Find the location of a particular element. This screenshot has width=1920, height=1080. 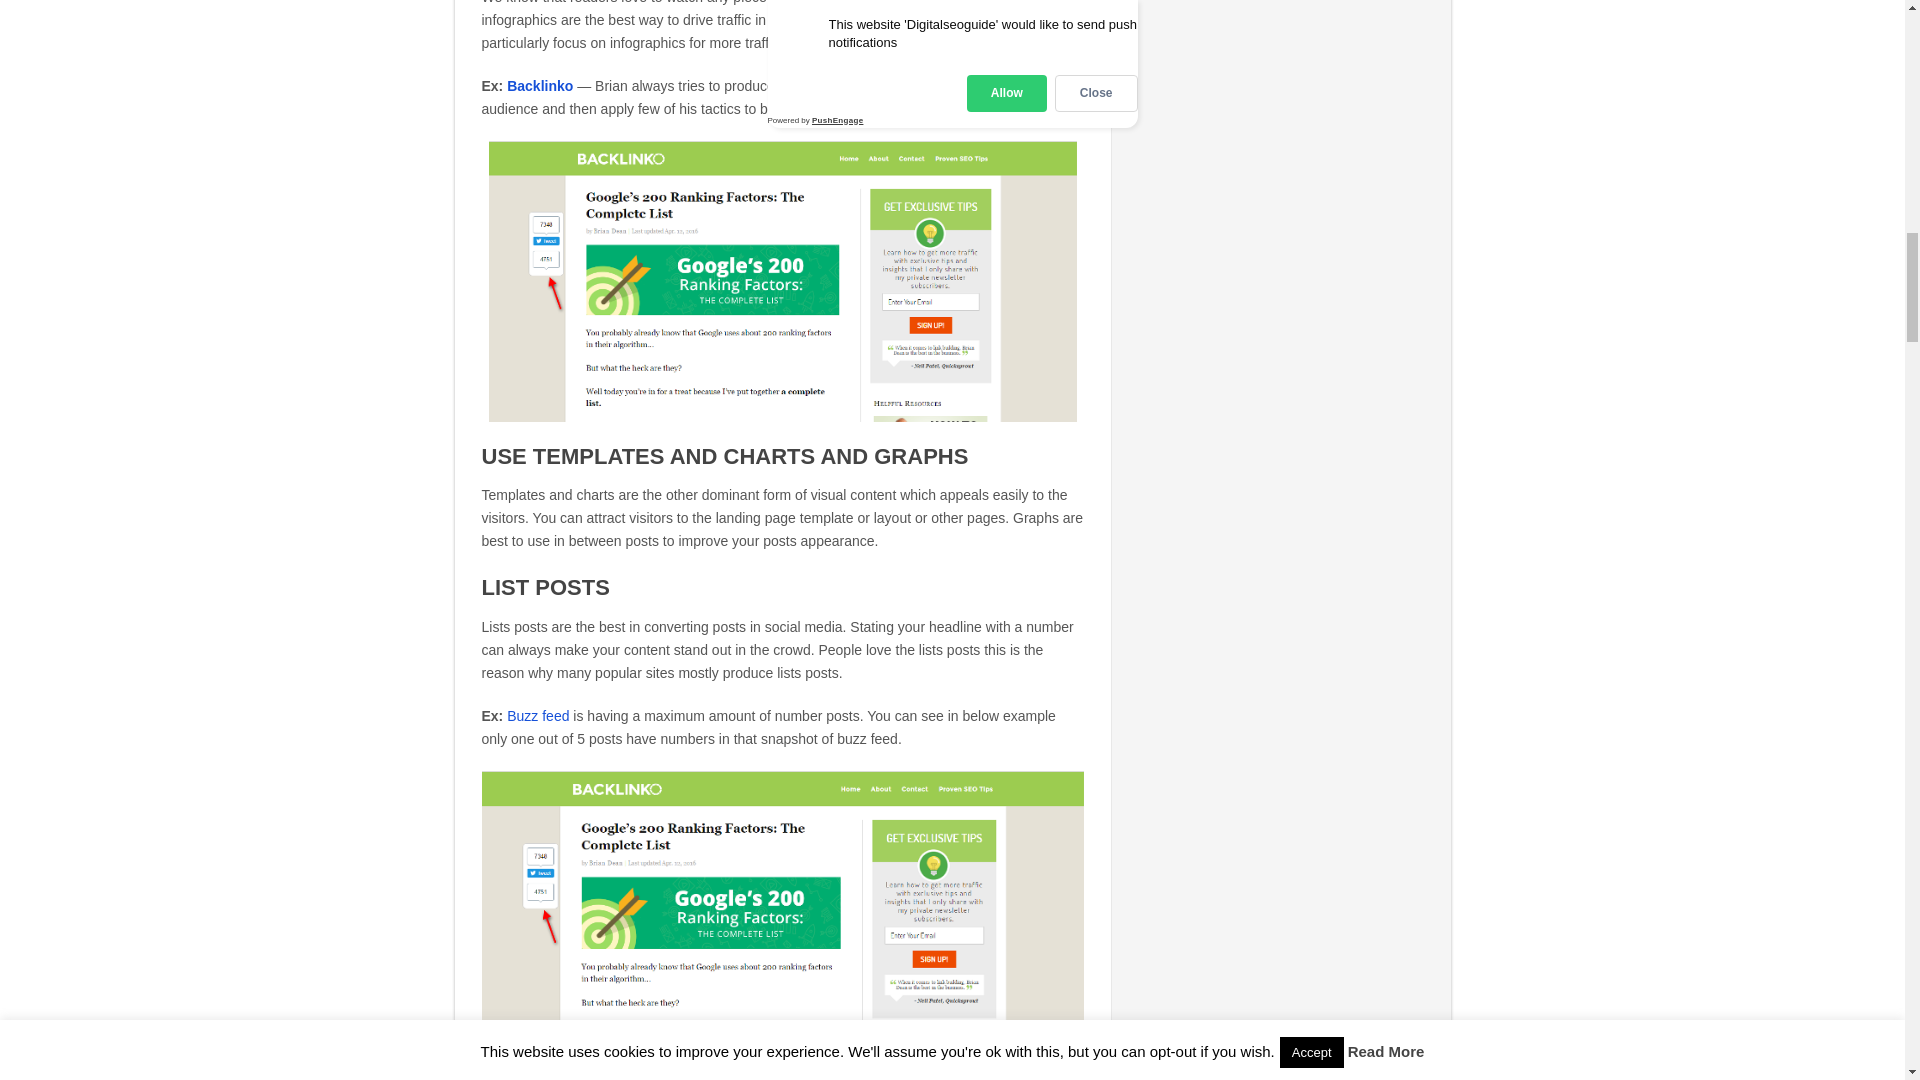

Buzz feed is located at coordinates (537, 716).